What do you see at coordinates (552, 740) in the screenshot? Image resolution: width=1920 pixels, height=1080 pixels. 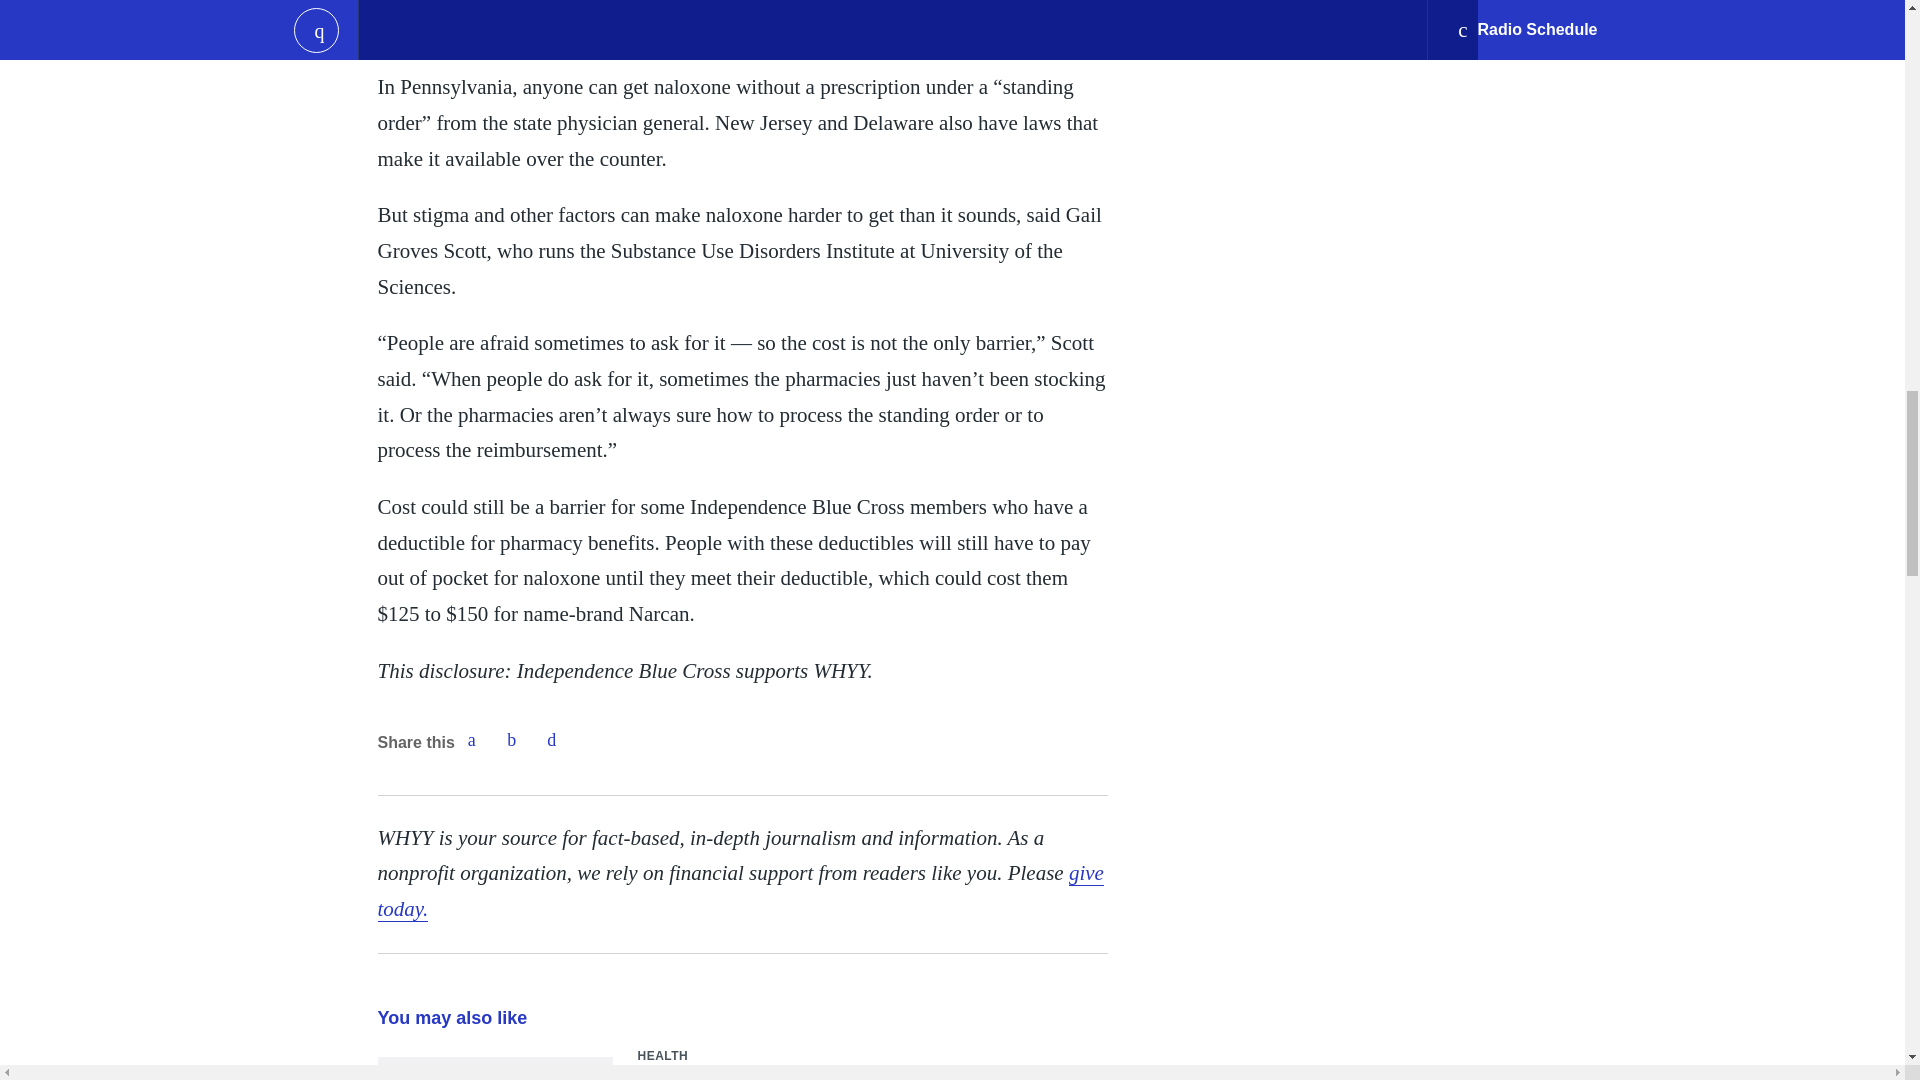 I see `Email` at bounding box center [552, 740].